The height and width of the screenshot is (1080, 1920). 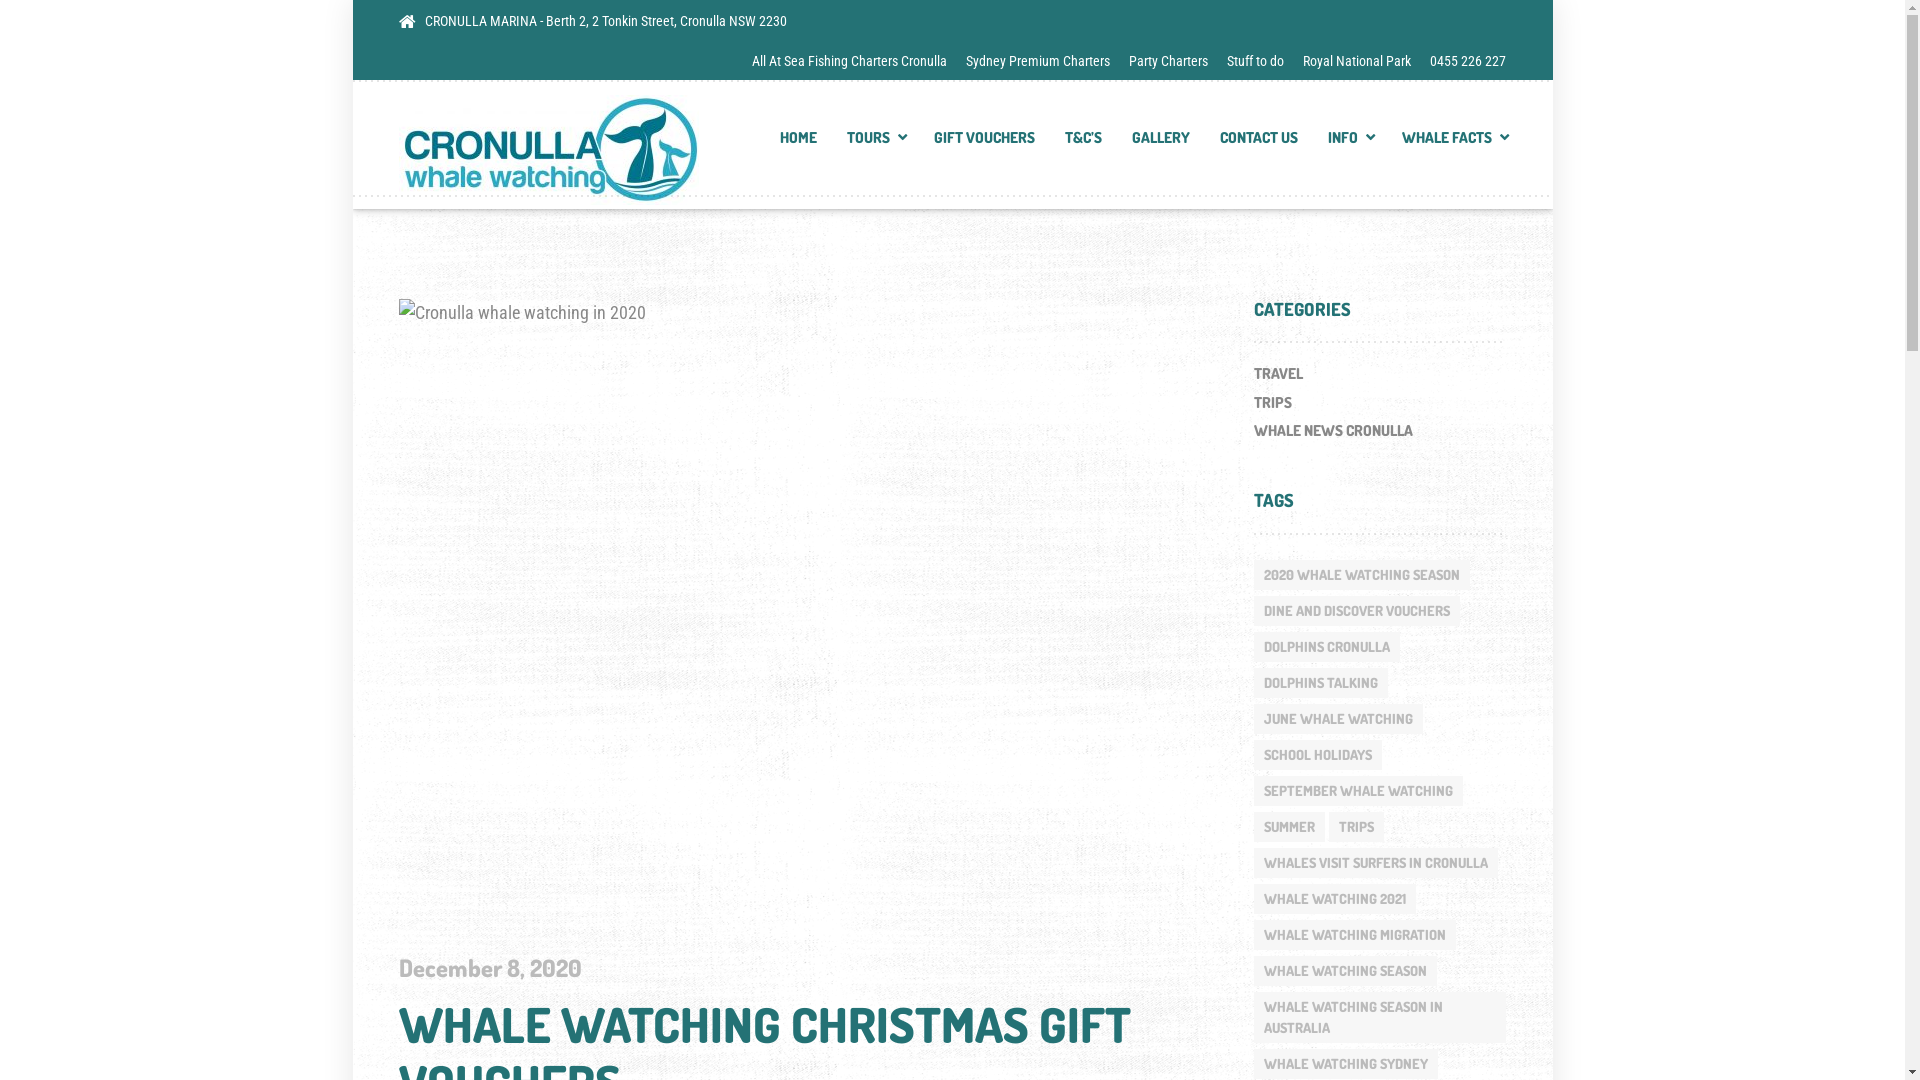 I want to click on WHALE WATCHING SEASON IN AUSTRALIA, so click(x=1380, y=1018).